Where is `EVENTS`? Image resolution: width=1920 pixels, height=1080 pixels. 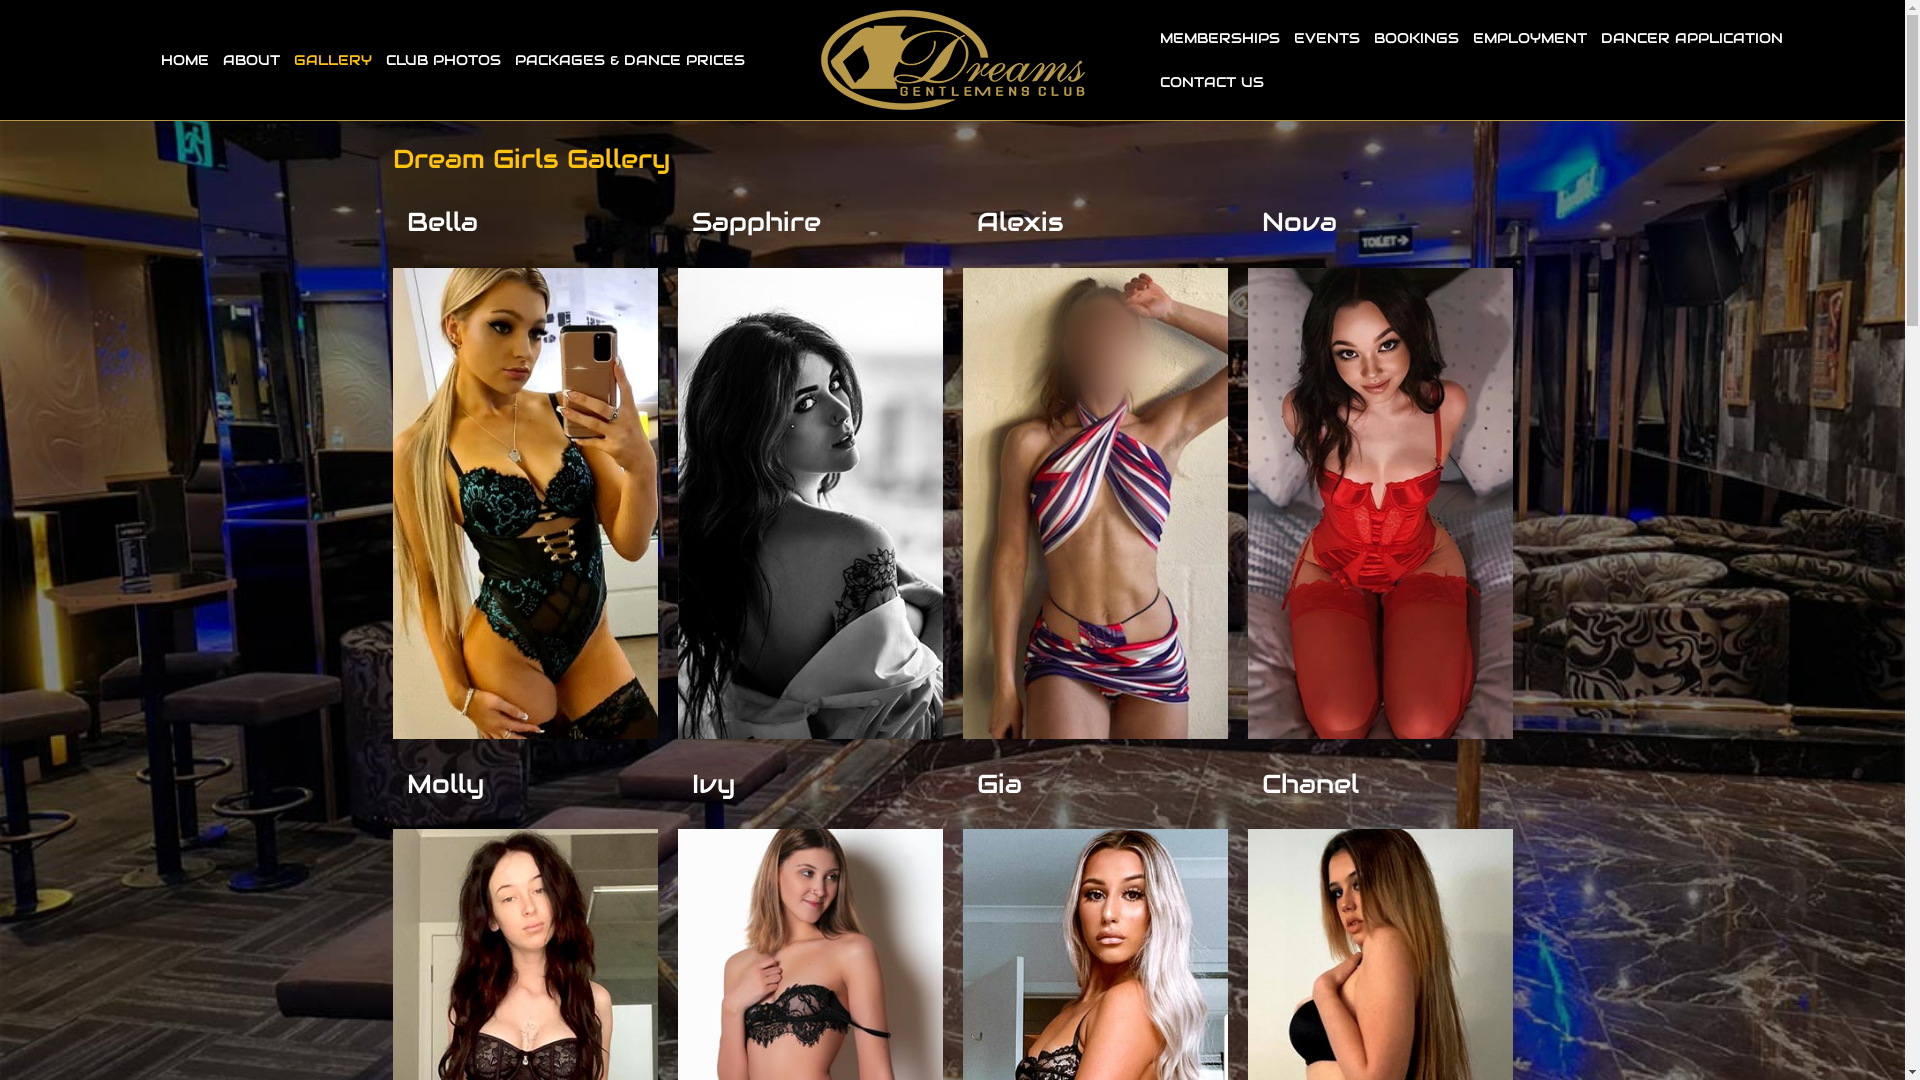
EVENTS is located at coordinates (1327, 38).